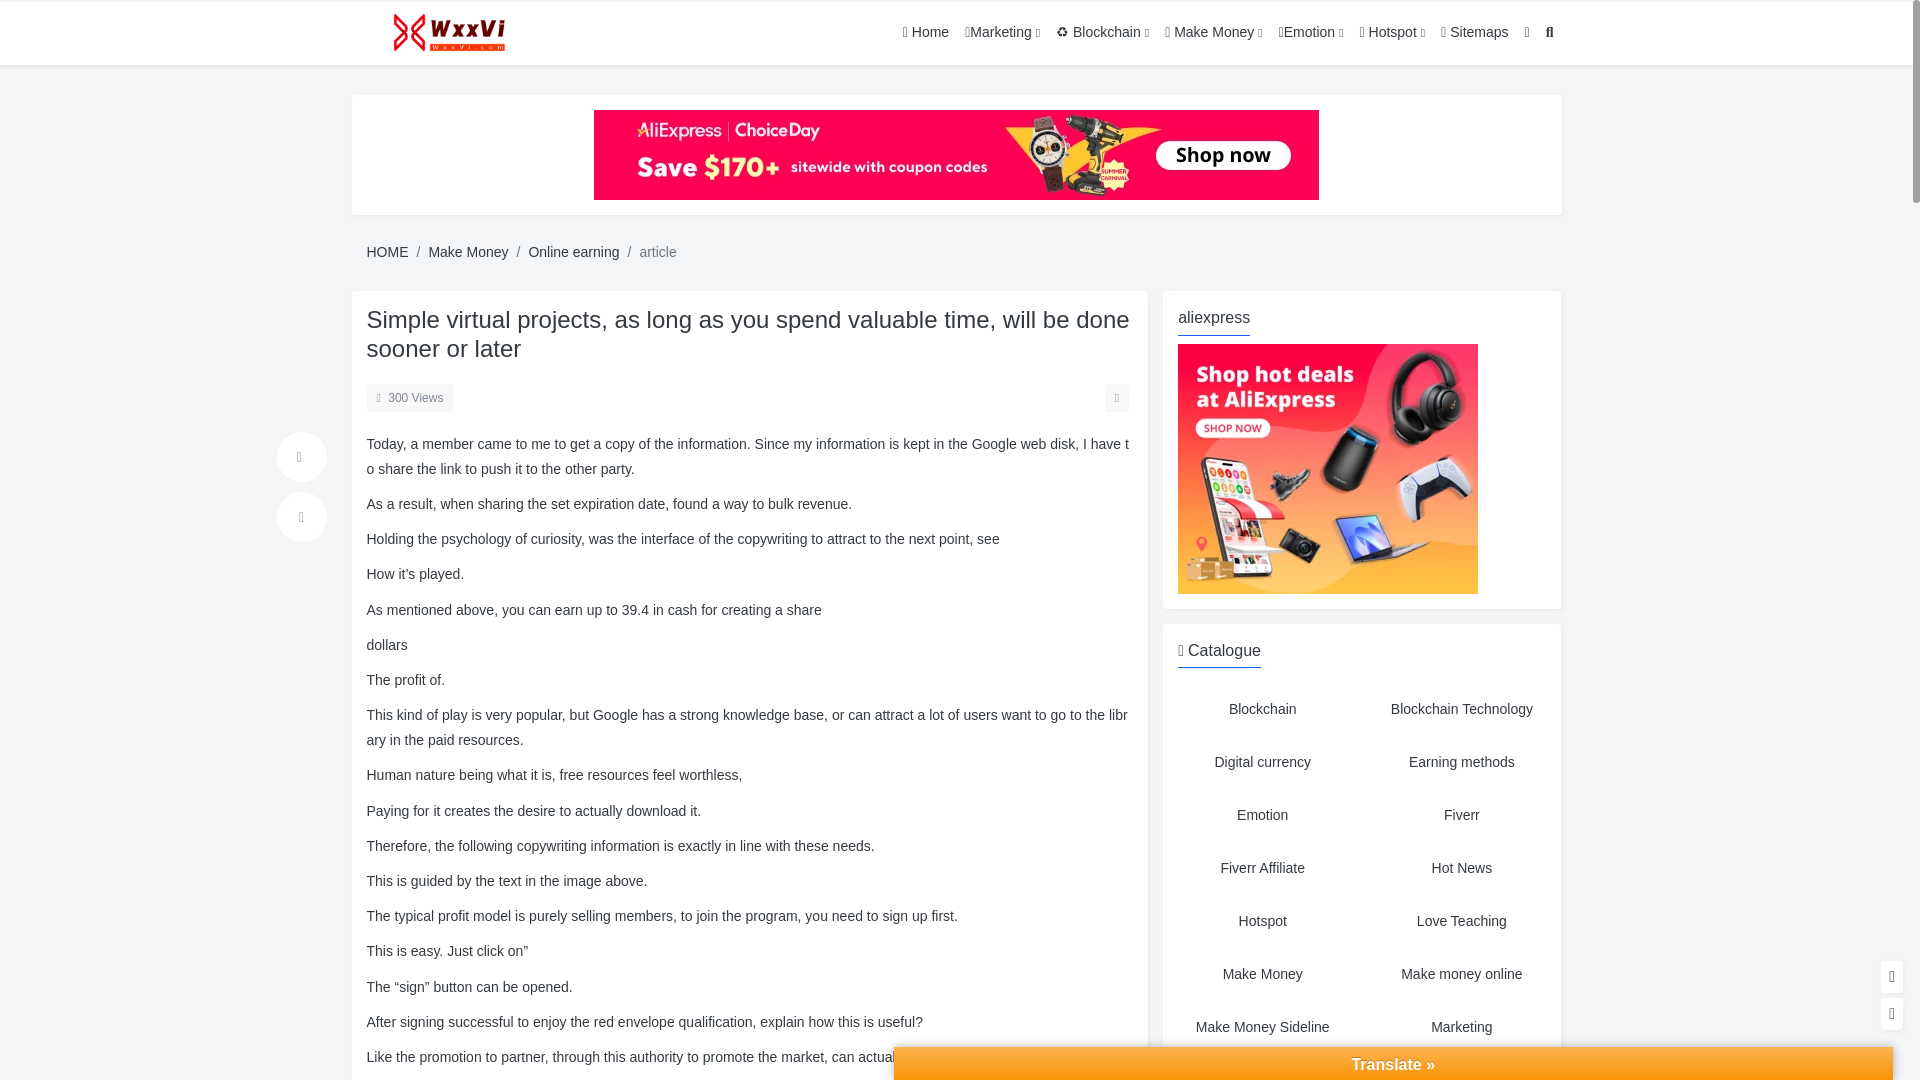  I want to click on Blockchain Technology, so click(1462, 709).